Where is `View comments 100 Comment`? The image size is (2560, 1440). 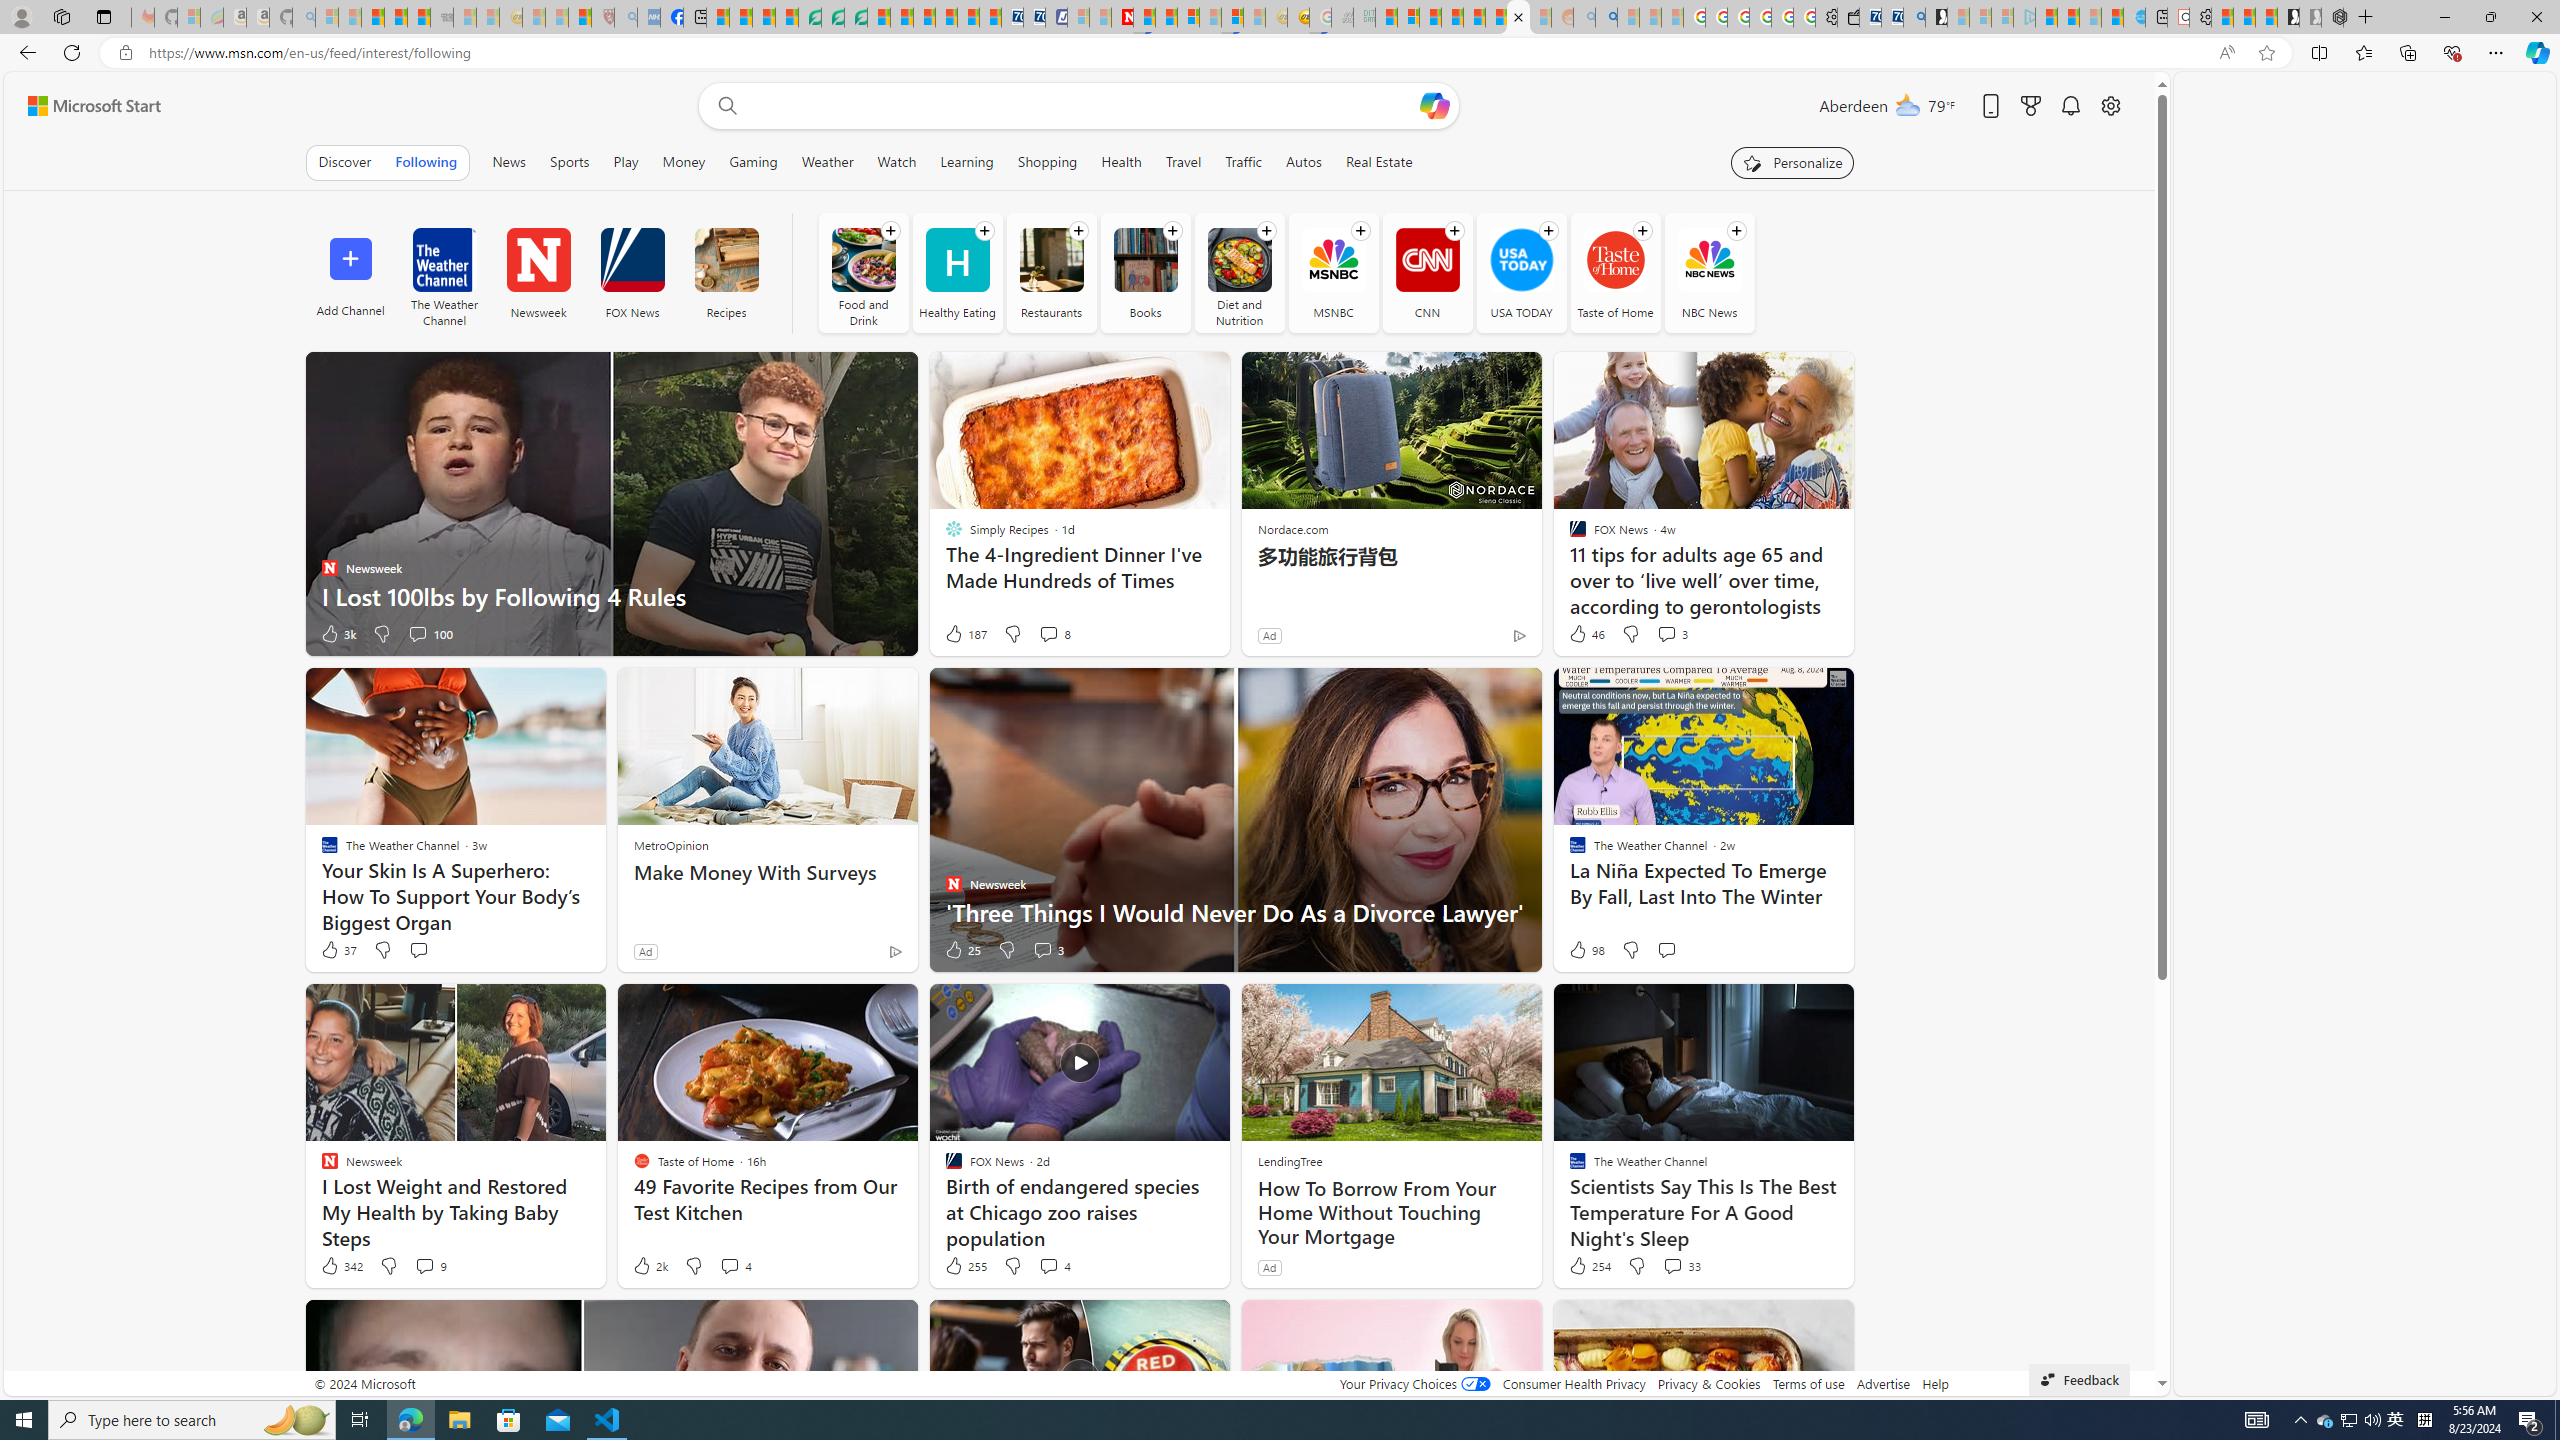
View comments 100 Comment is located at coordinates (417, 633).